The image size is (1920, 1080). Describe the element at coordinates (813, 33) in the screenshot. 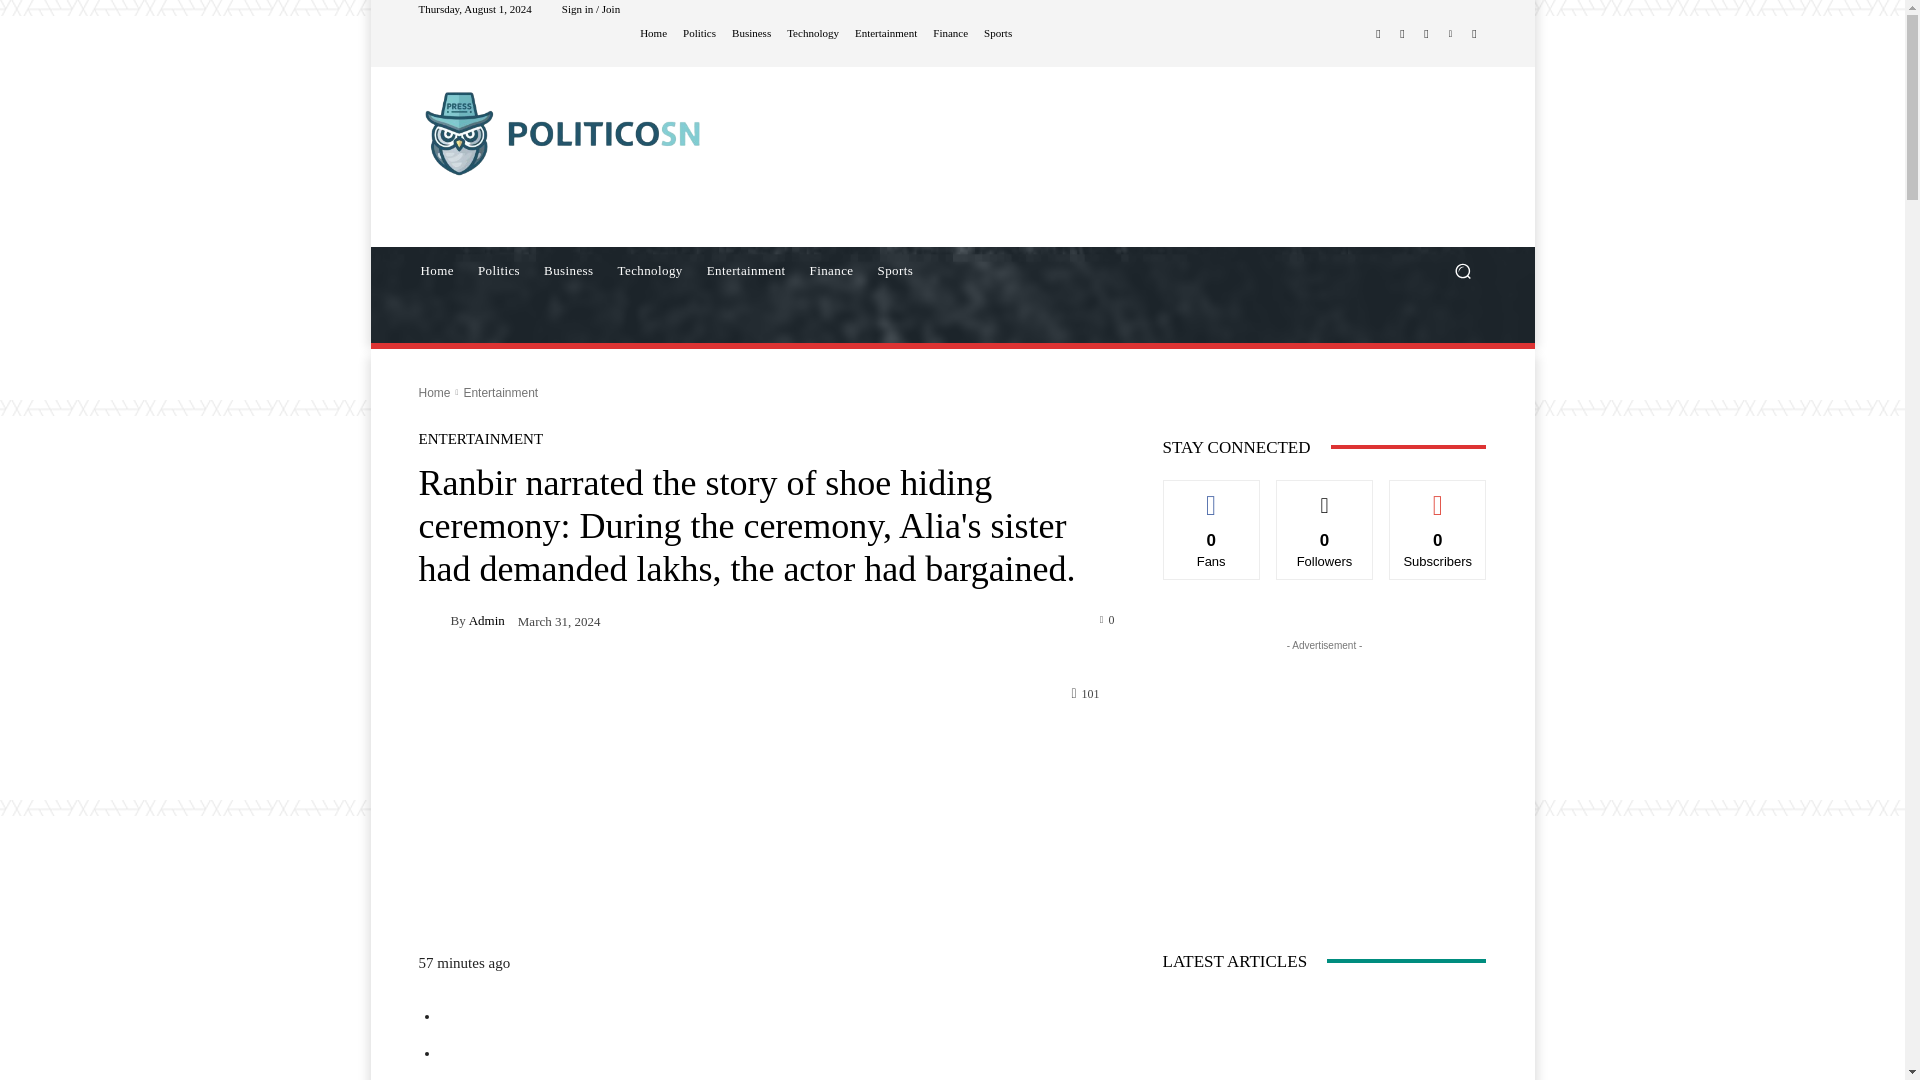

I see `Technology` at that location.